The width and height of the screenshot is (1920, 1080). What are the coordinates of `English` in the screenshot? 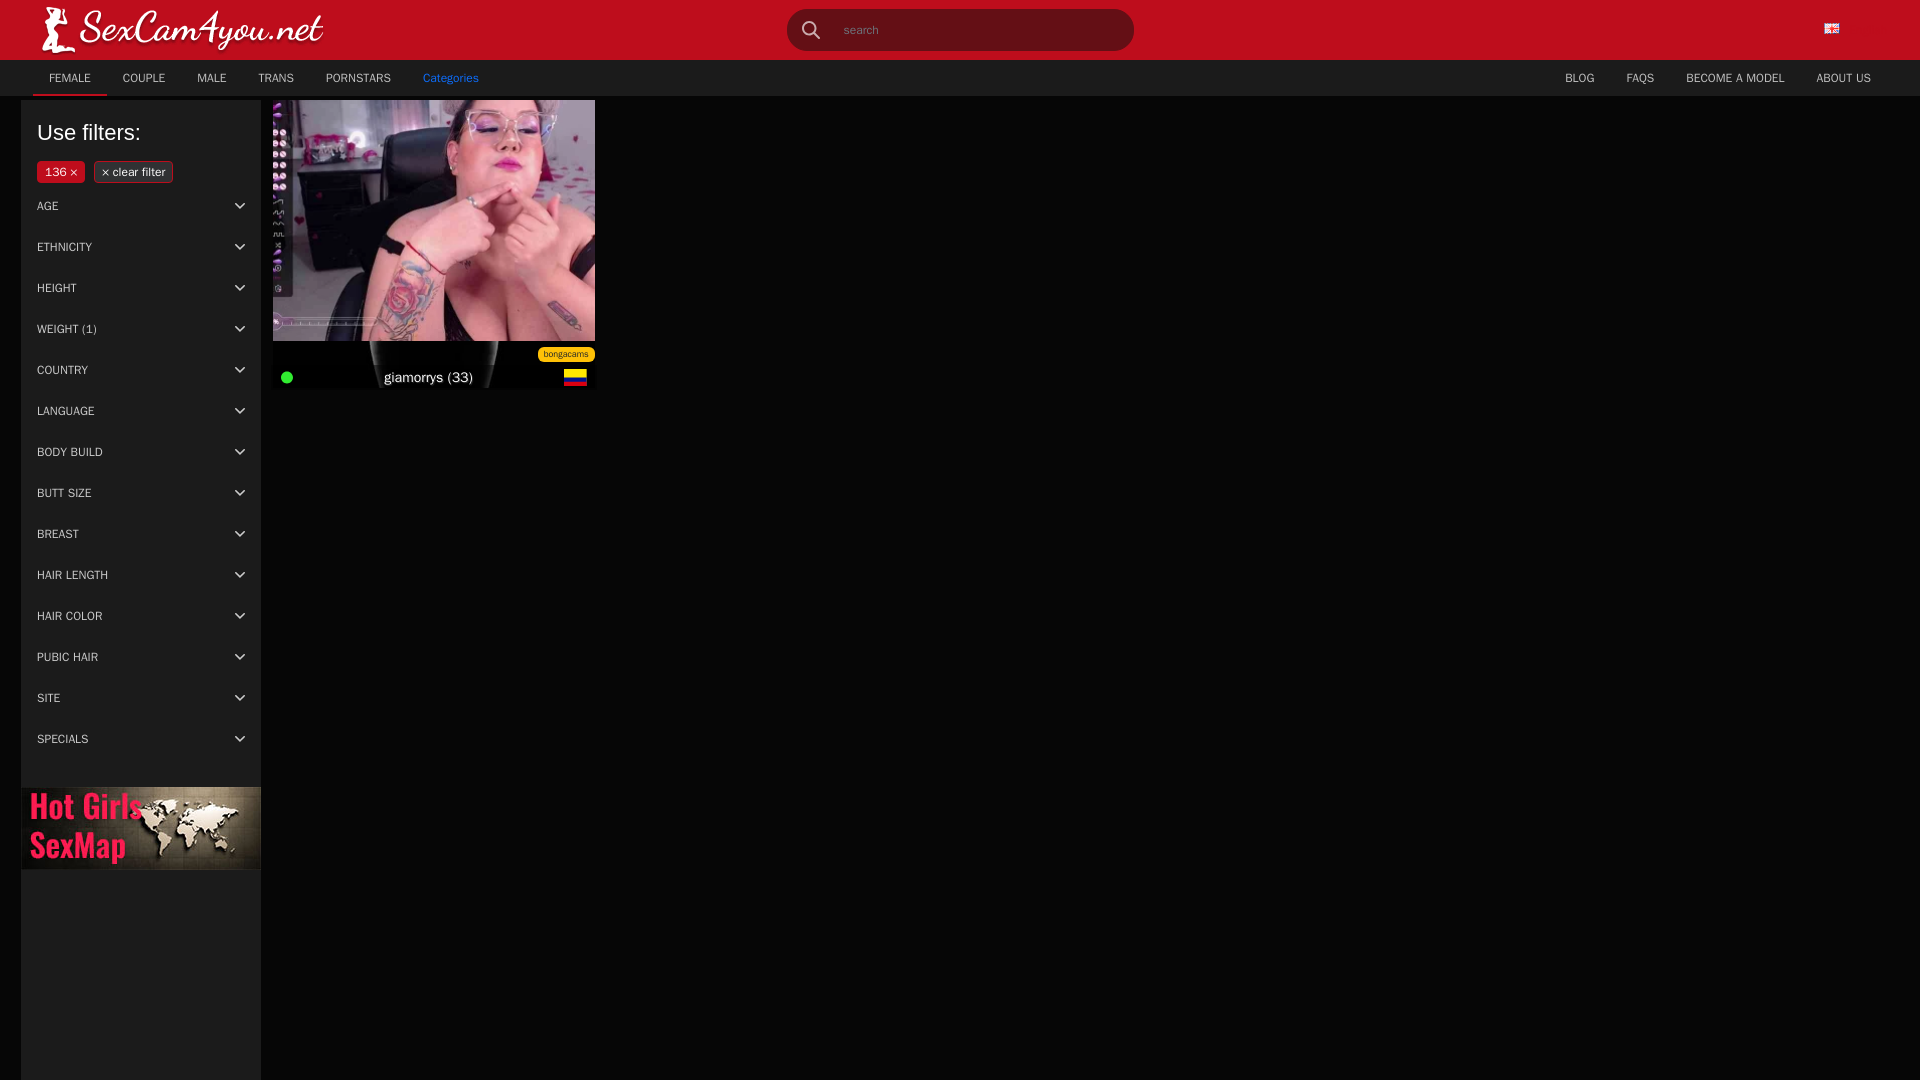 It's located at (1832, 28).